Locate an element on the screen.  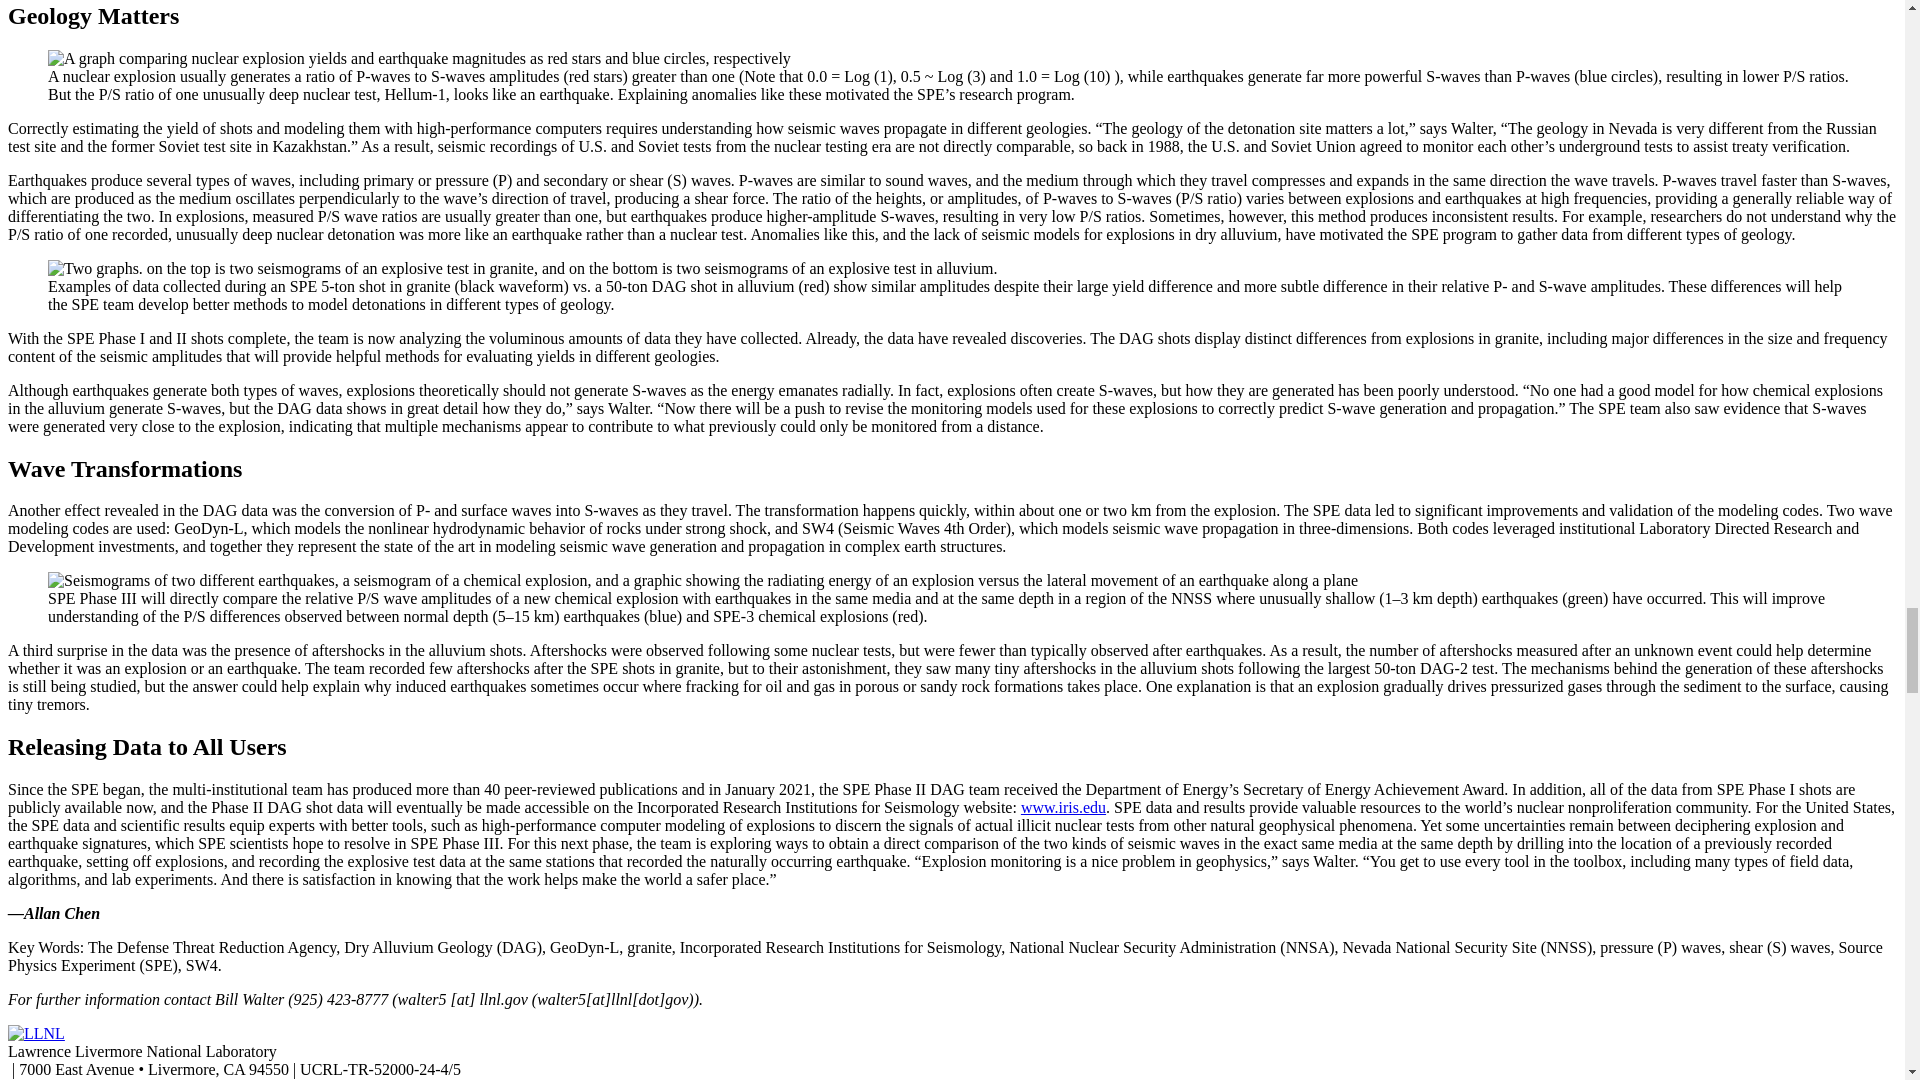
3-walter4.jpg is located at coordinates (702, 580).